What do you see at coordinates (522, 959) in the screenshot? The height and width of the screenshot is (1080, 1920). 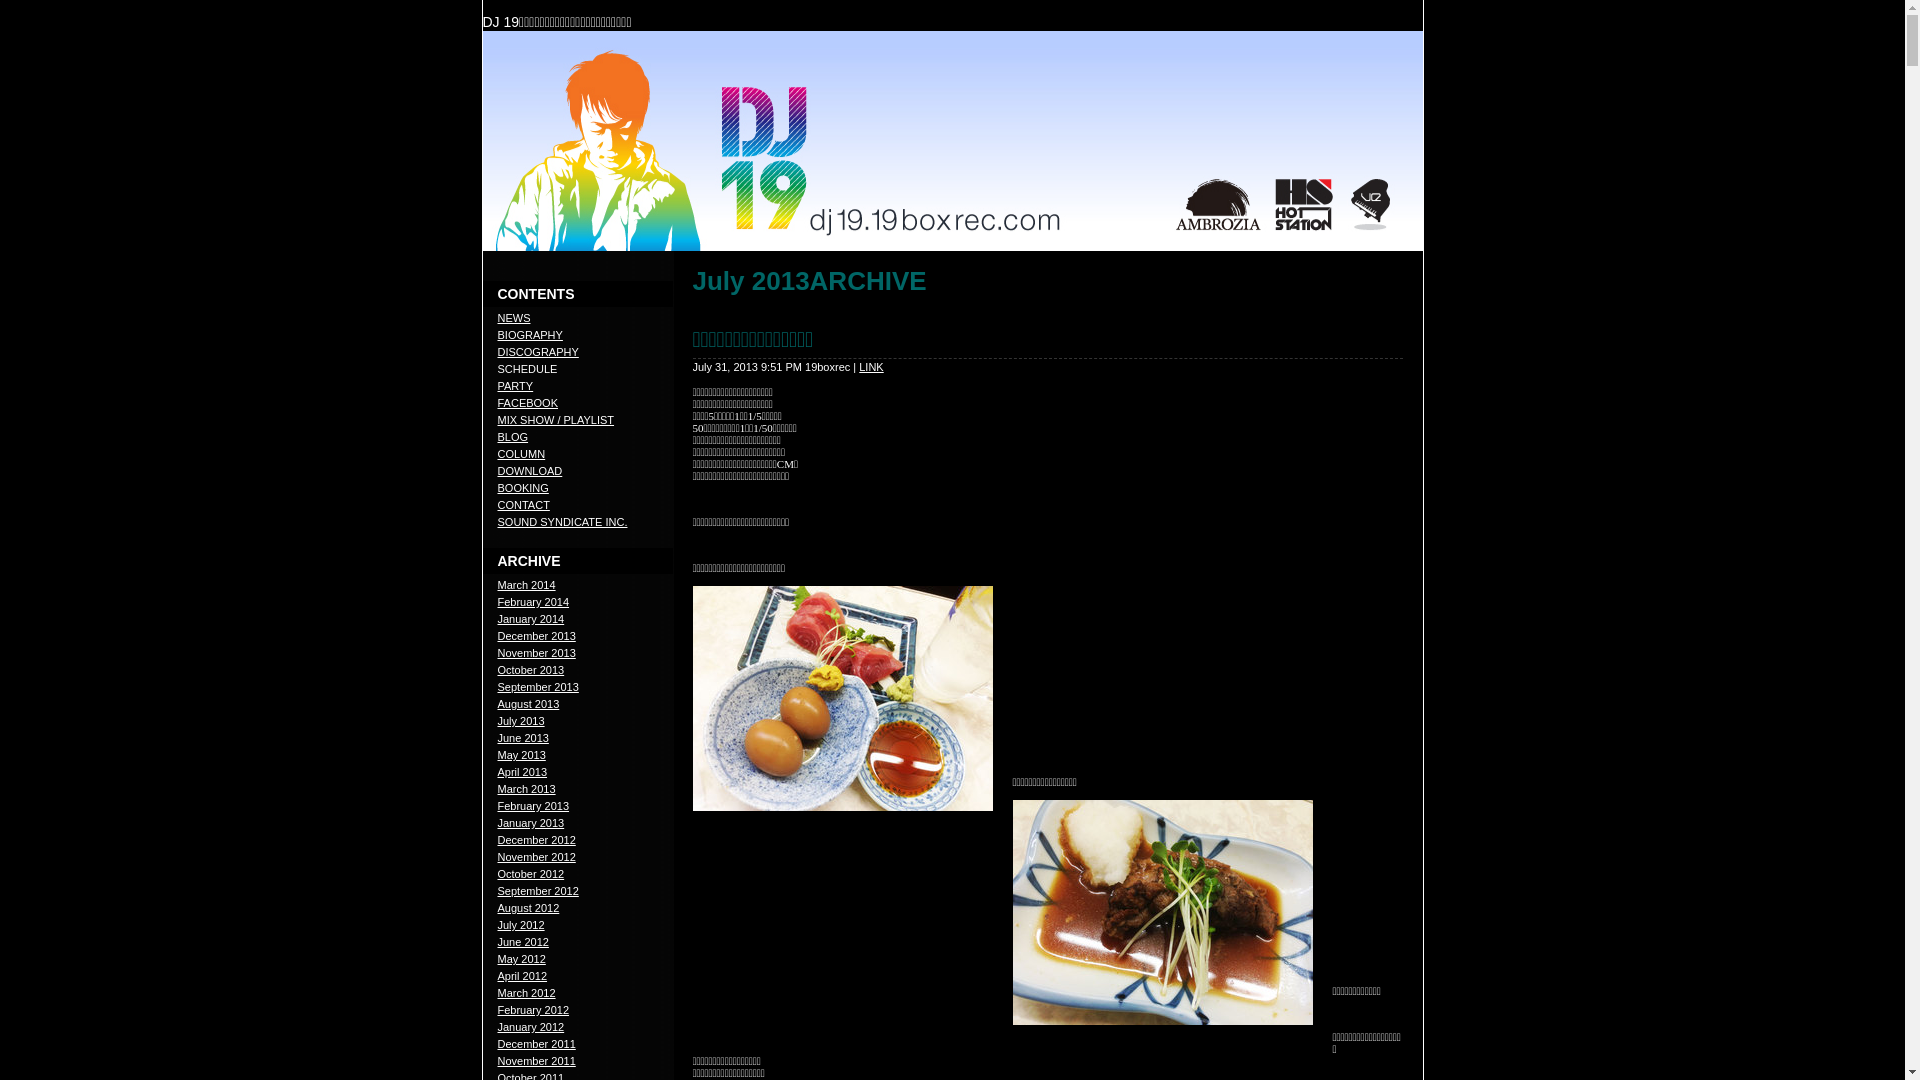 I see `May 2012` at bounding box center [522, 959].